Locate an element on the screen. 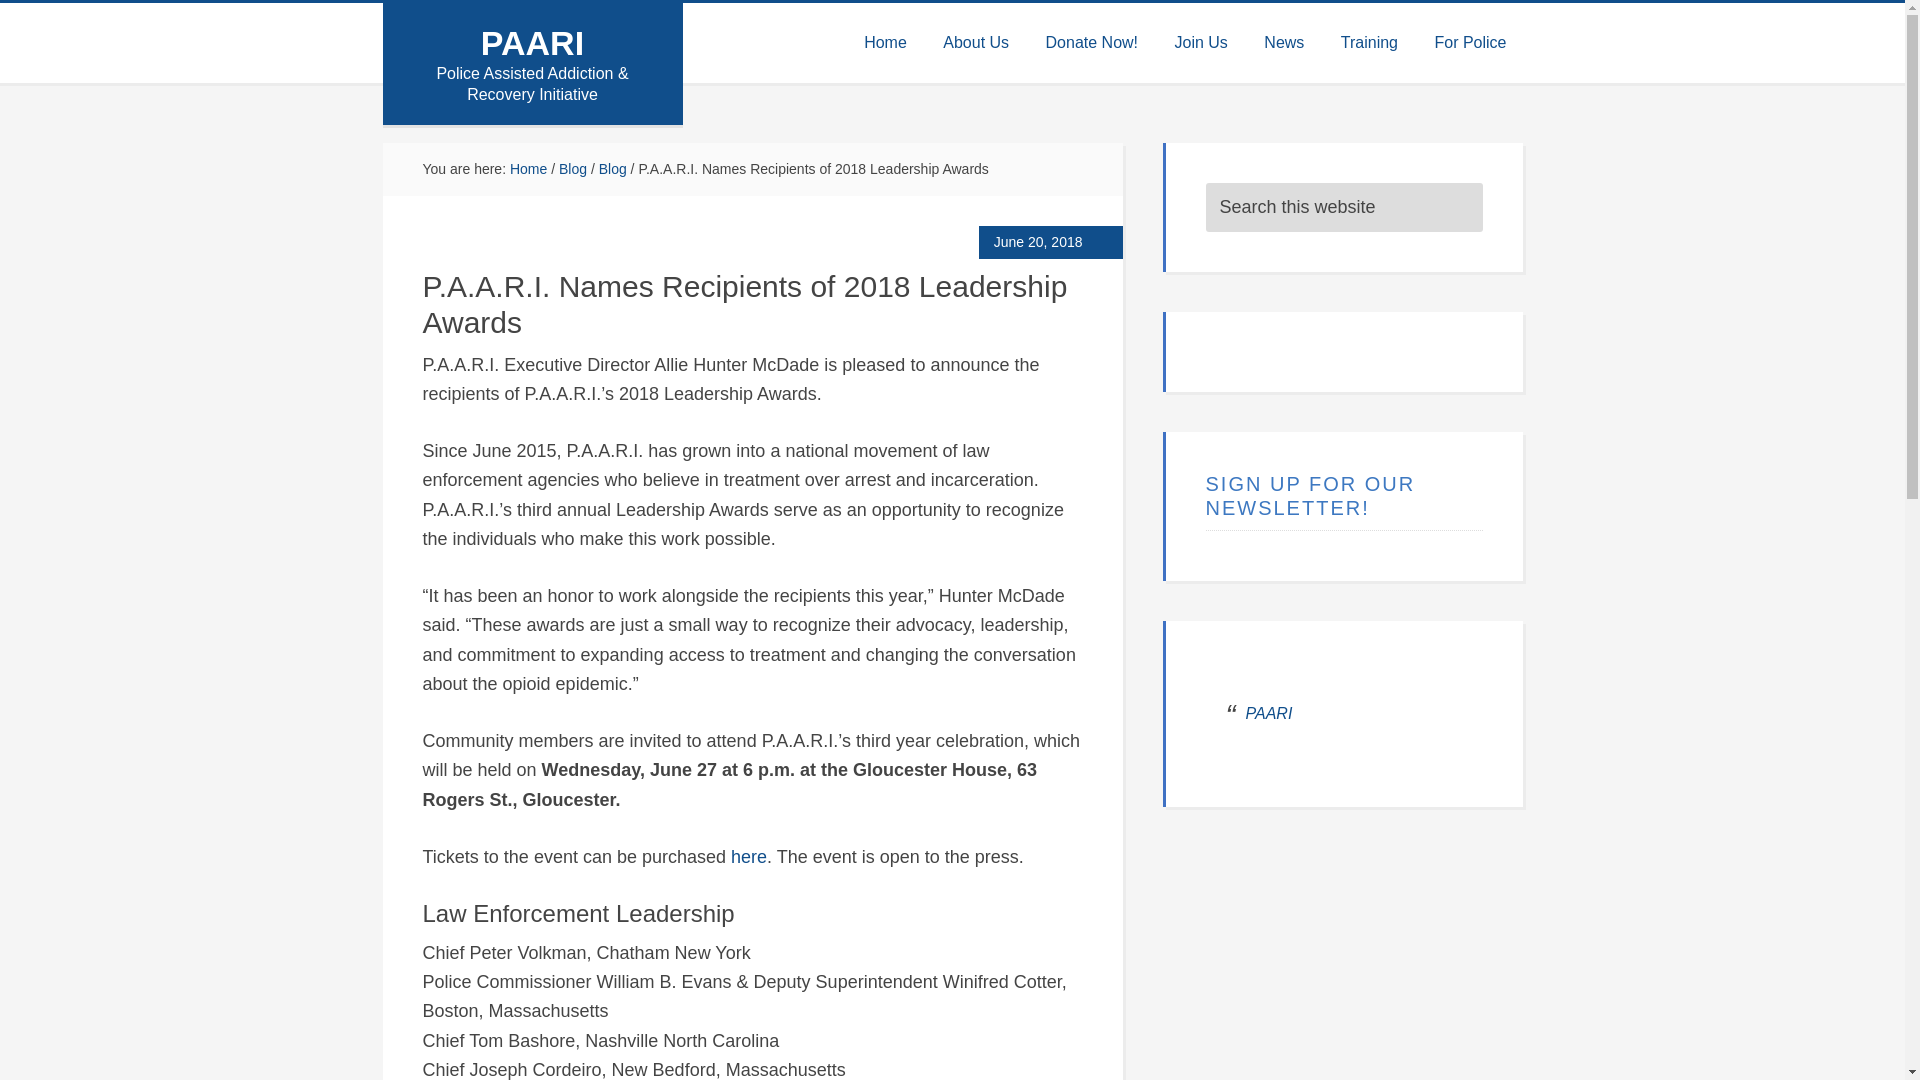 This screenshot has width=1920, height=1080. About Us is located at coordinates (976, 43).